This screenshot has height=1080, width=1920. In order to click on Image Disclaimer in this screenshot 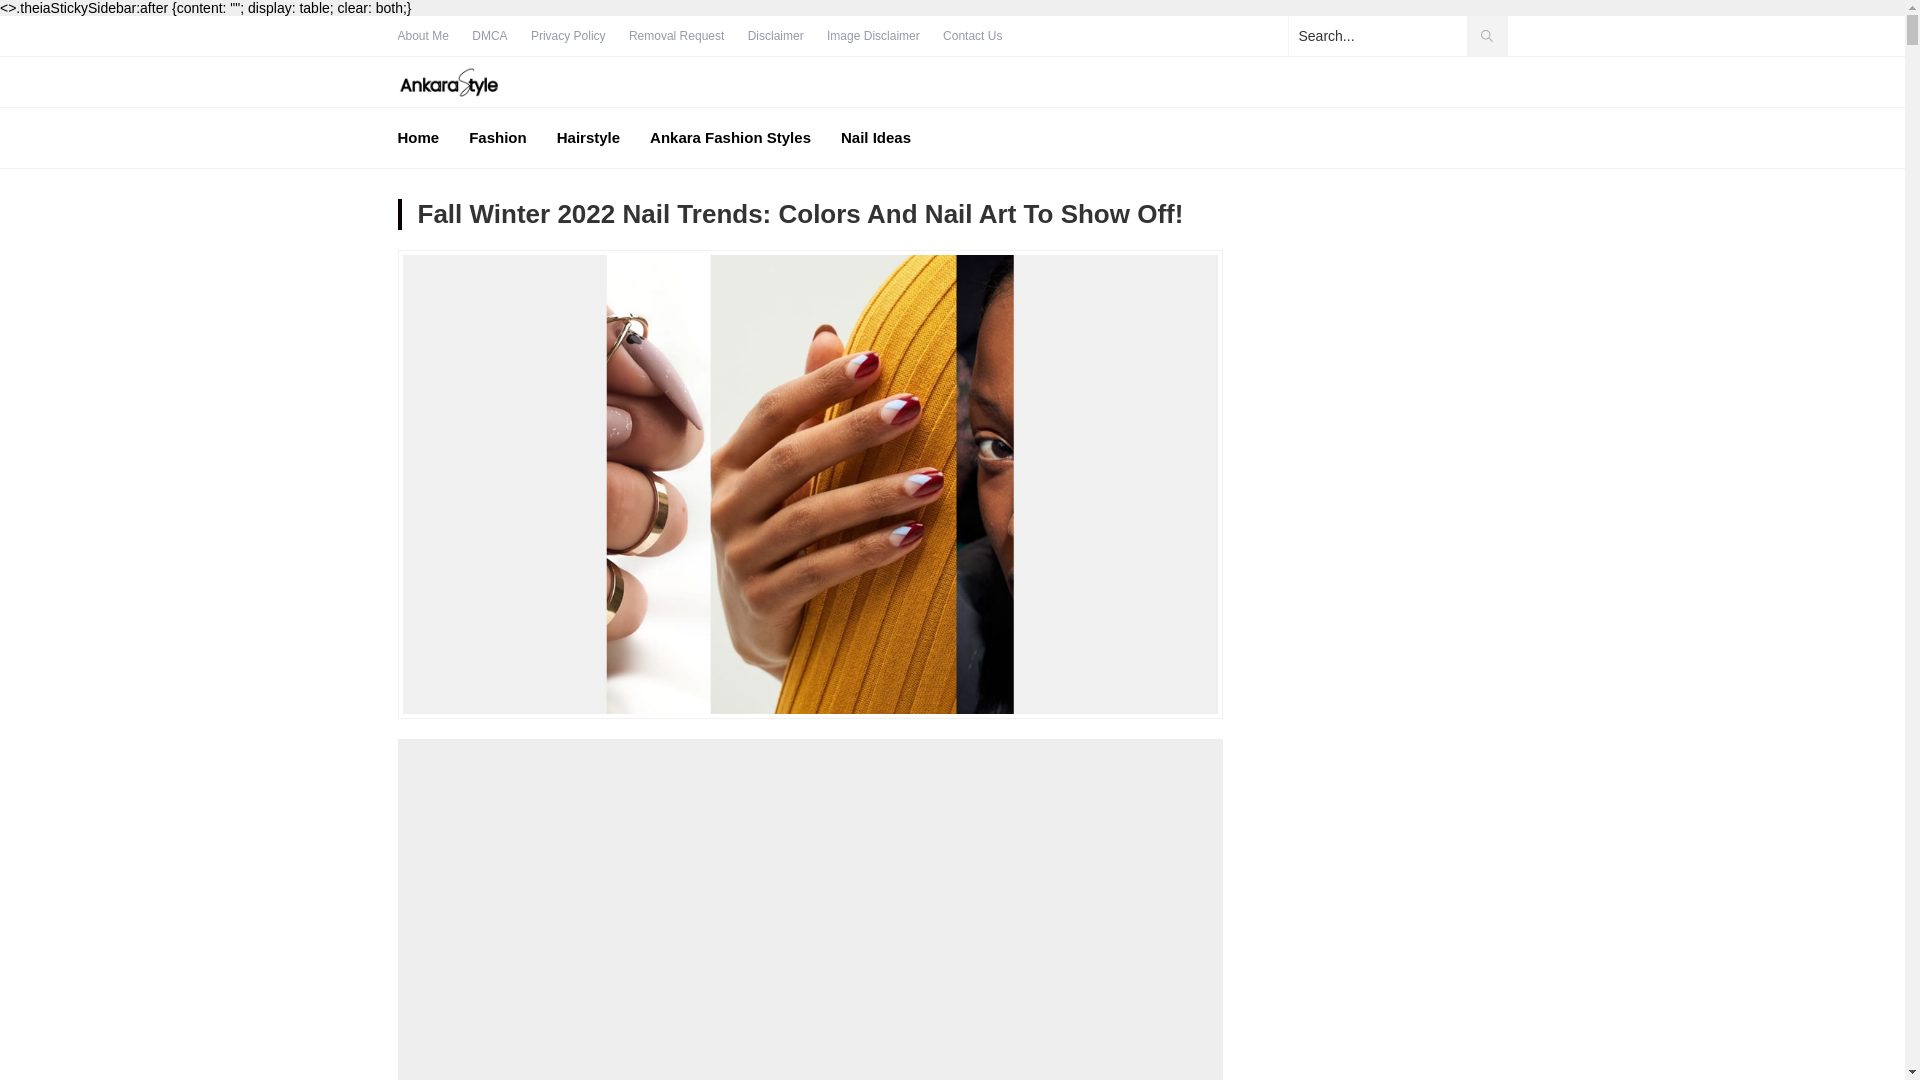, I will do `click(873, 36)`.